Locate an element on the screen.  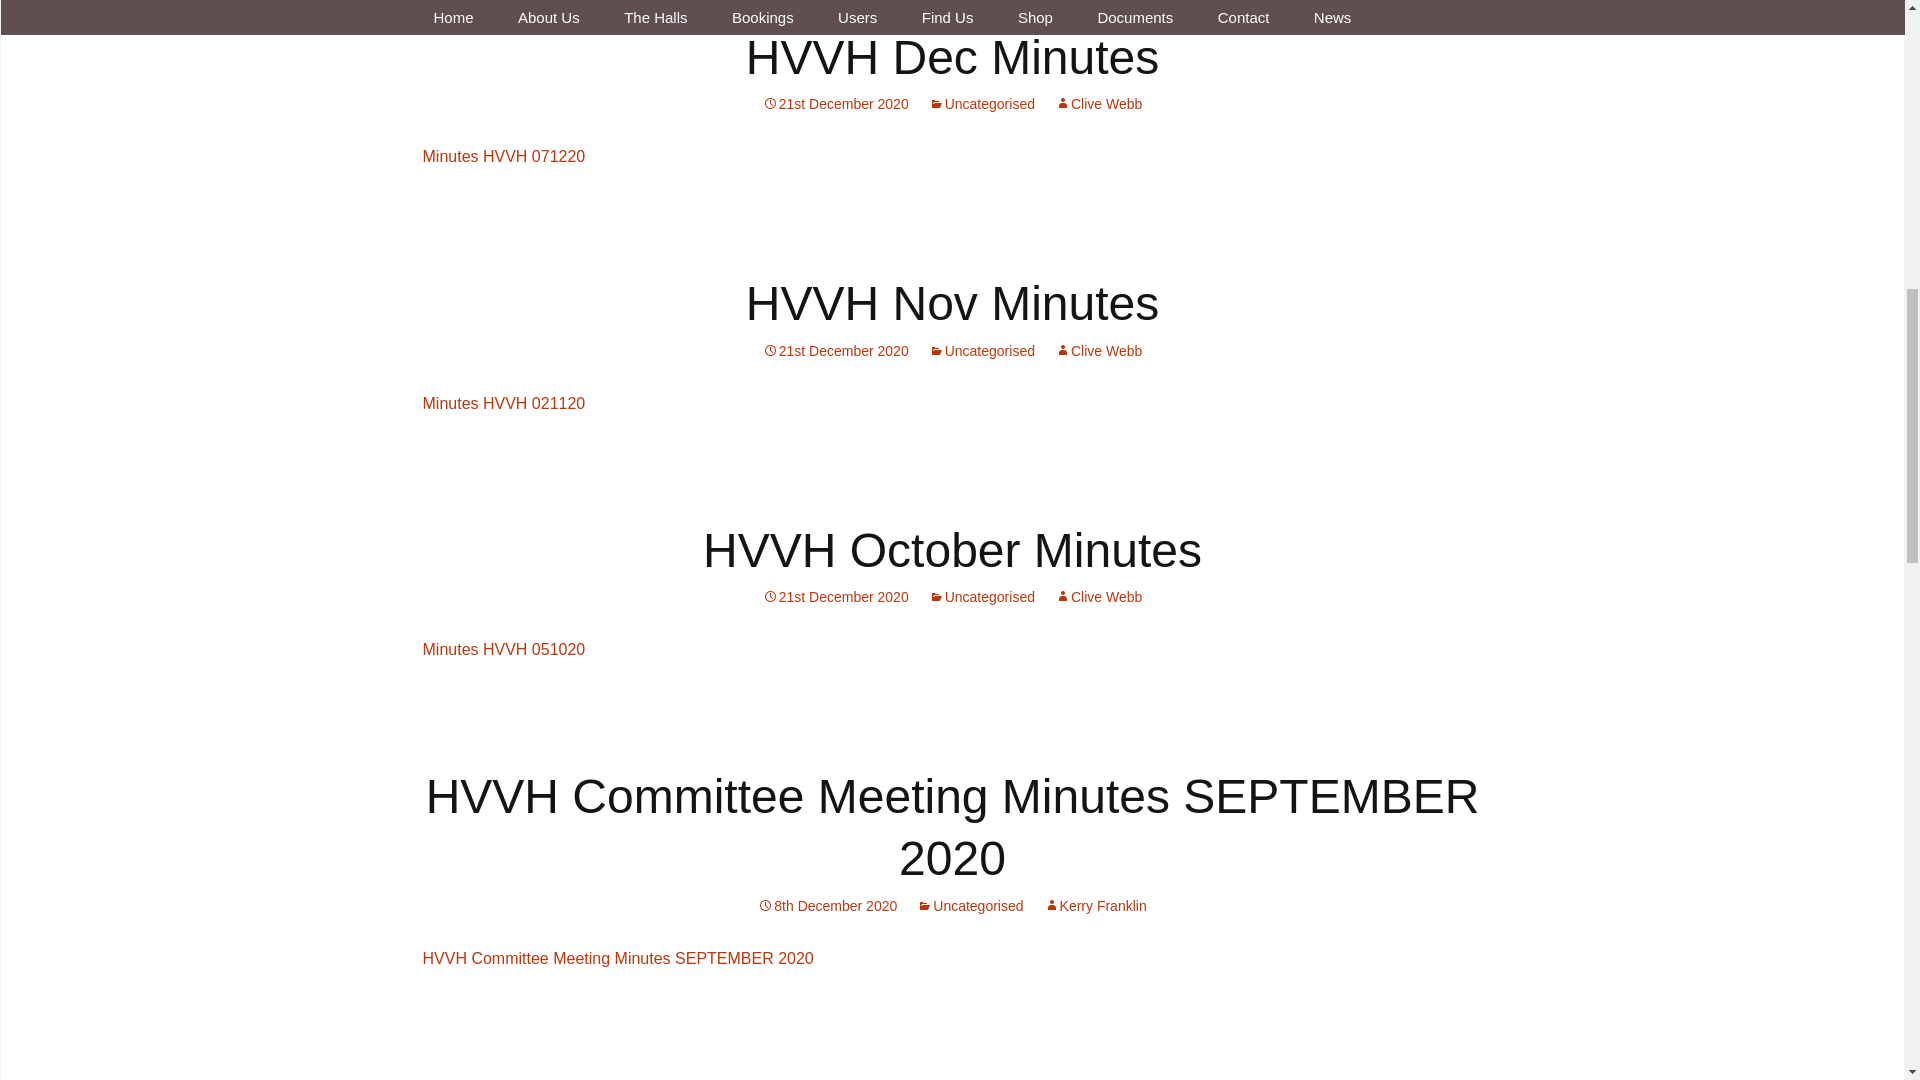
View all posts by Clive Webb is located at coordinates (1098, 596).